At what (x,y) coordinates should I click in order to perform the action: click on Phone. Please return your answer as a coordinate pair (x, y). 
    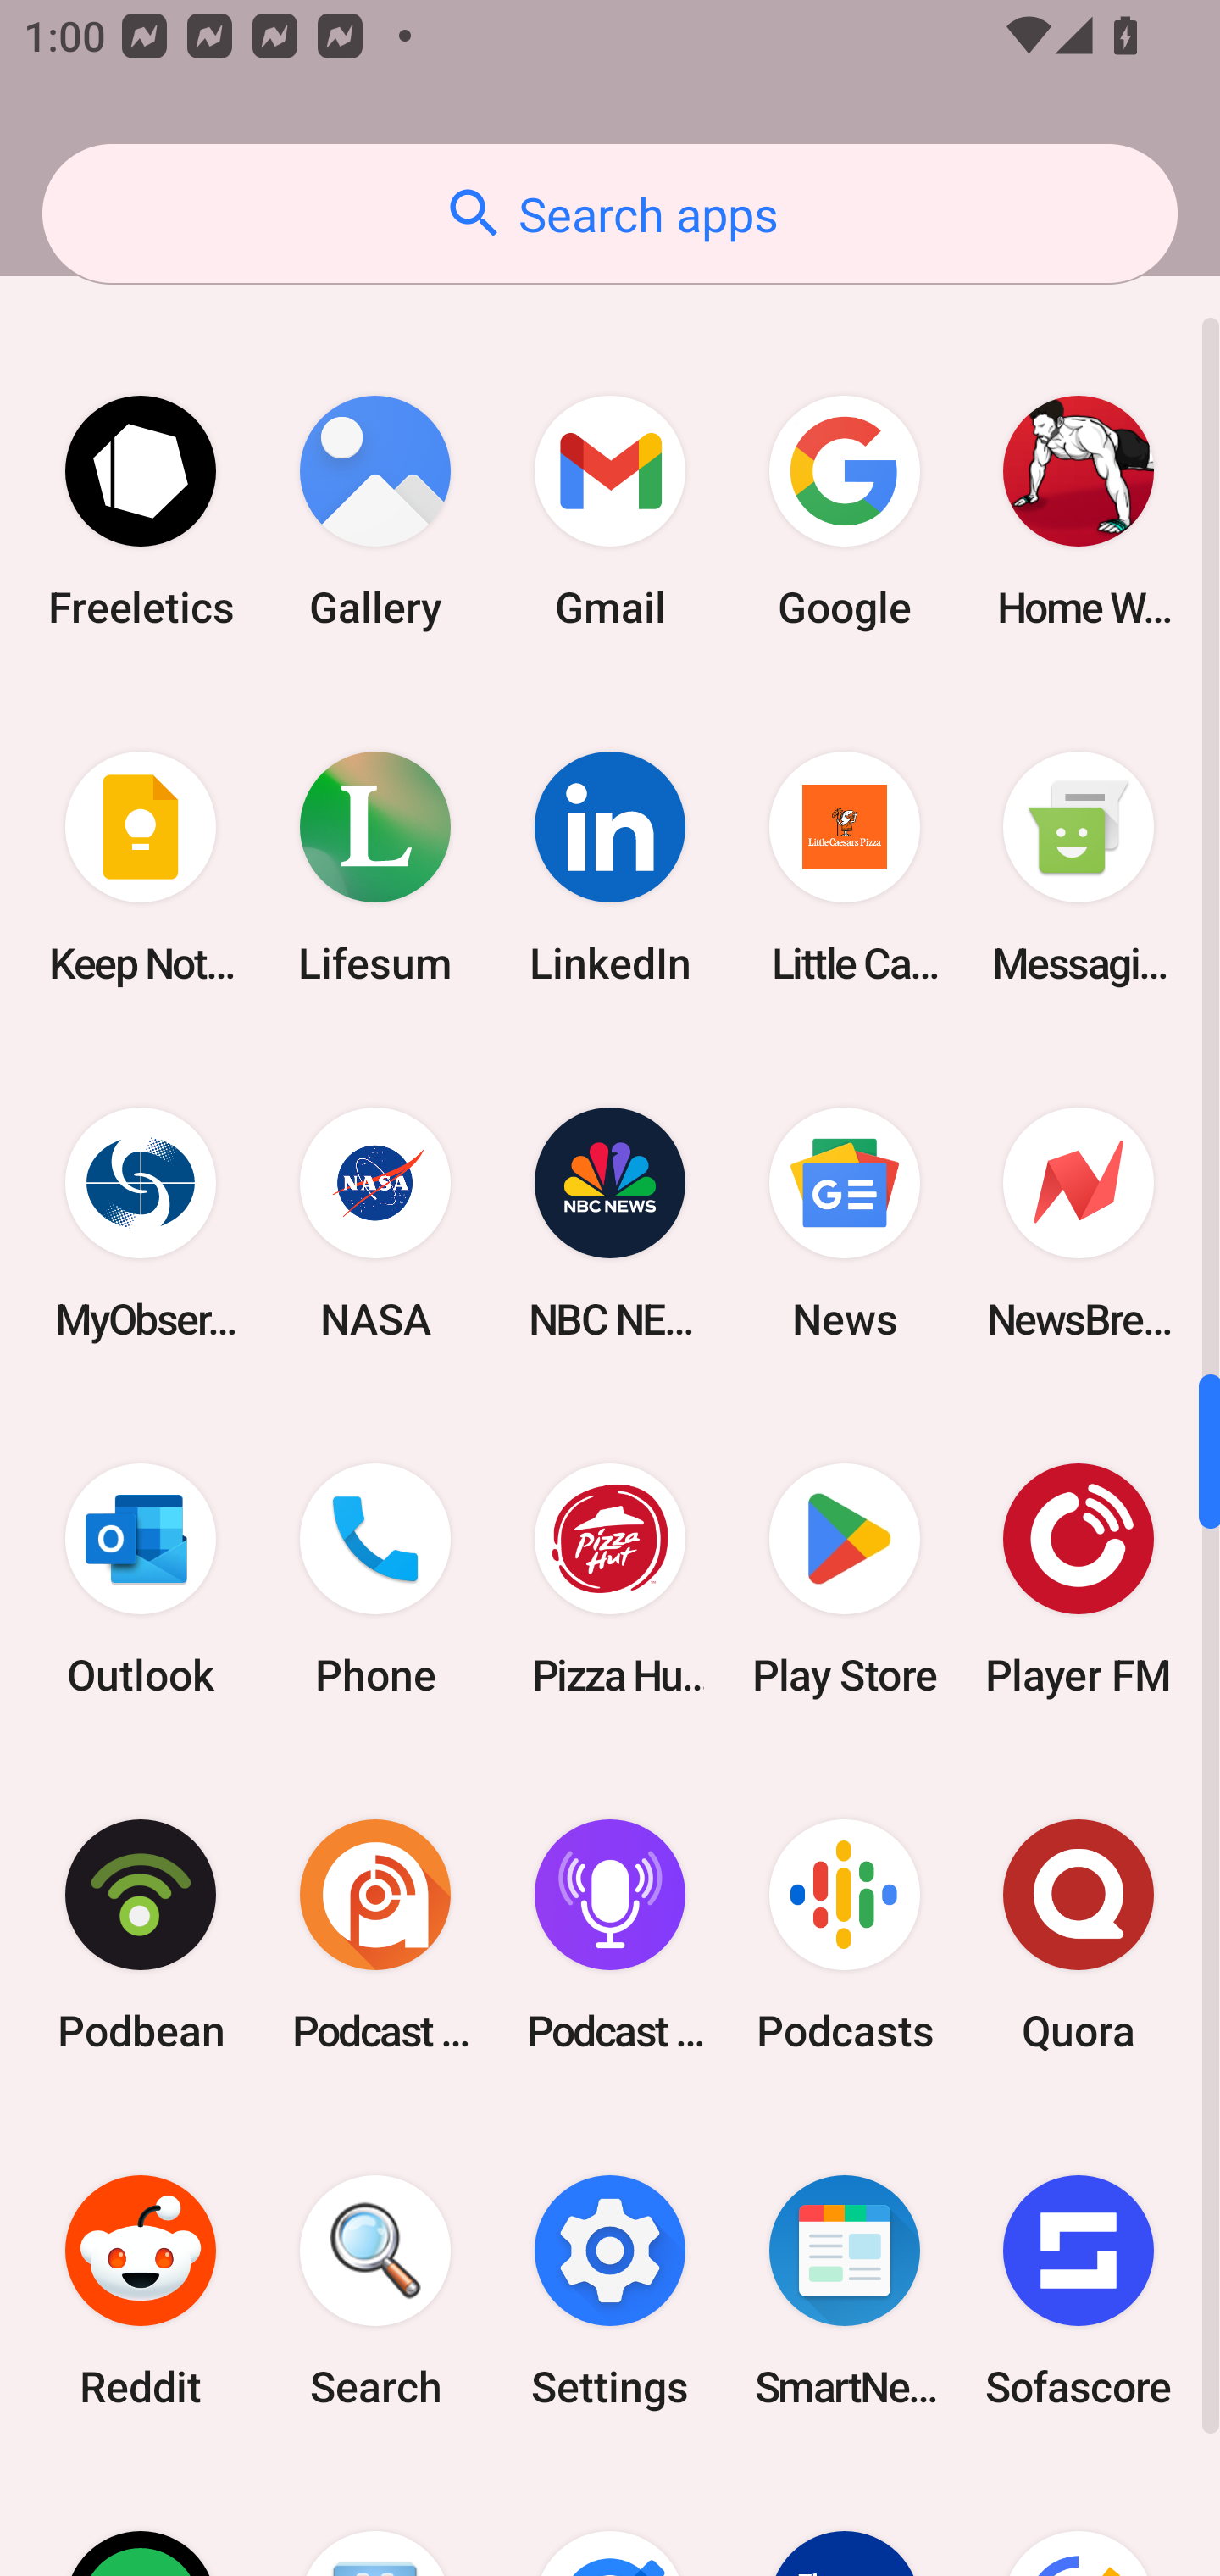
    Looking at the image, I should click on (375, 1579).